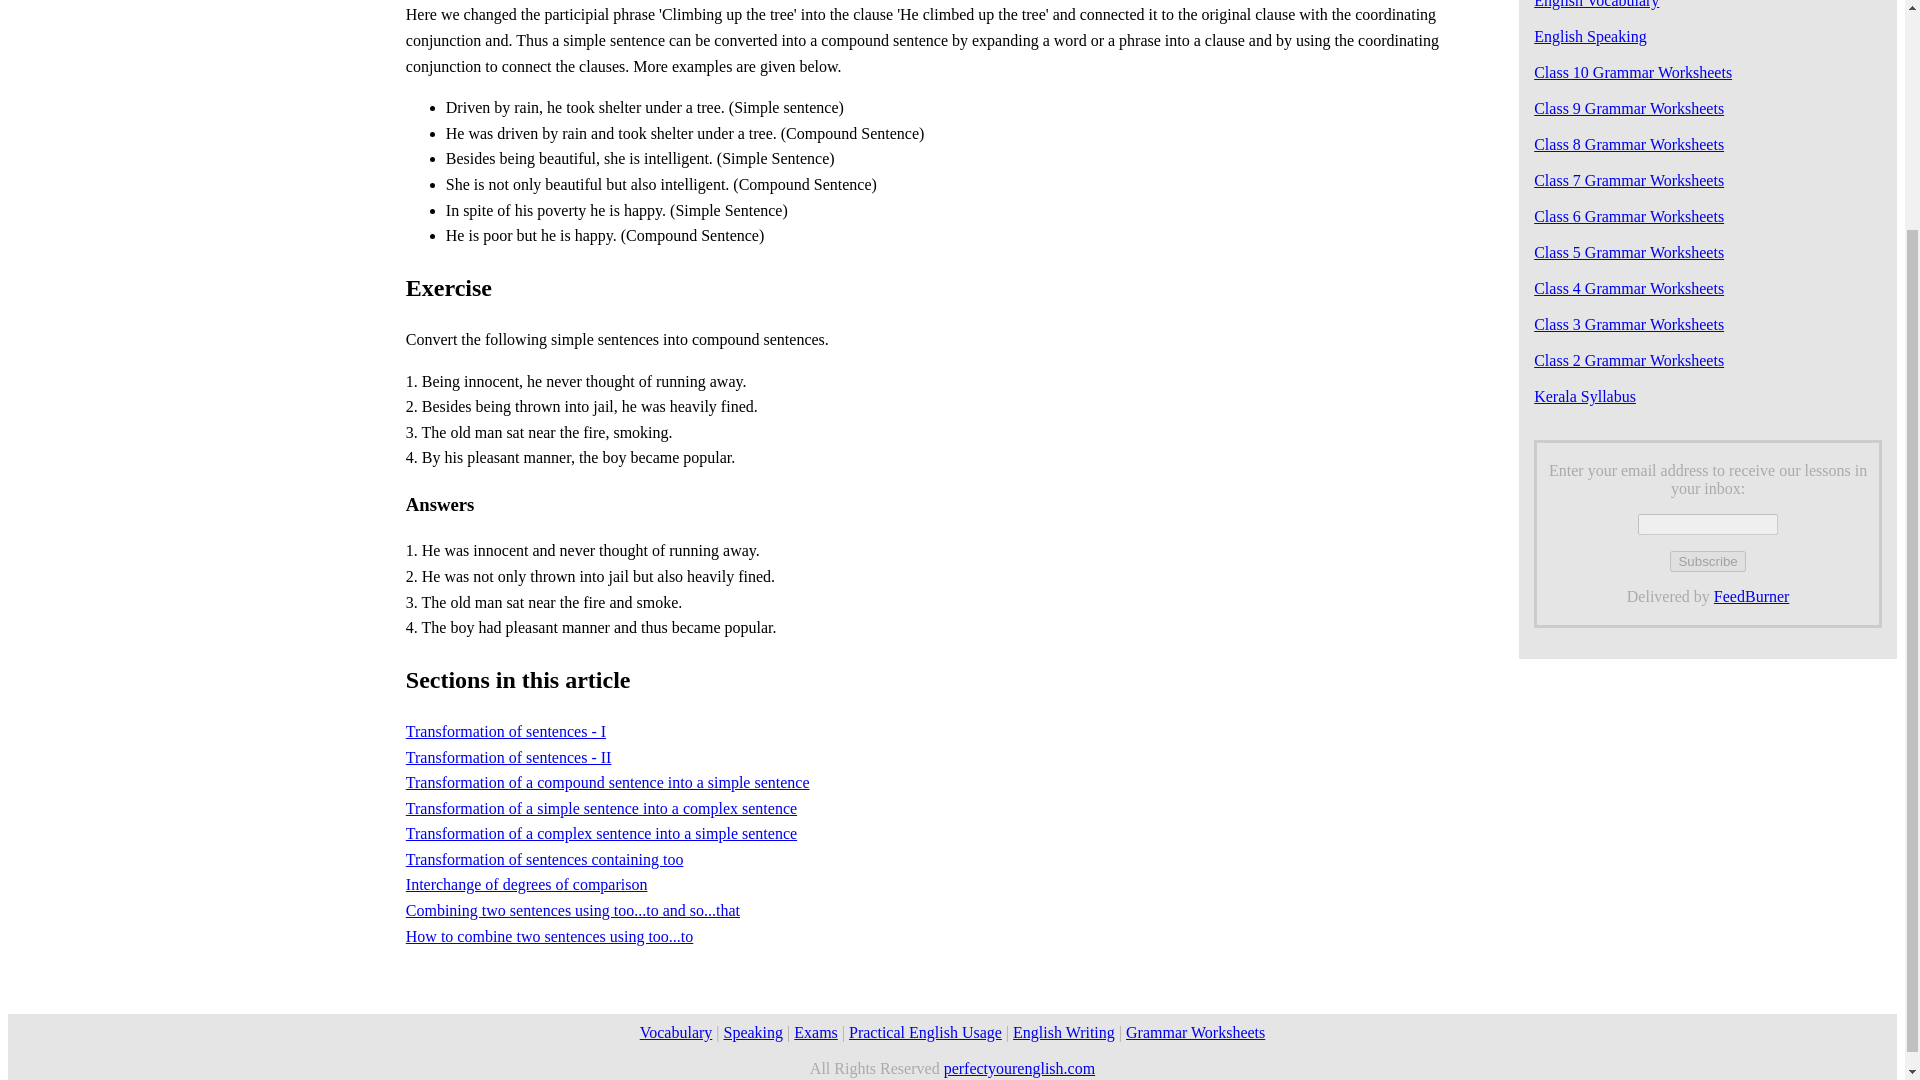  I want to click on Interchange of degrees of comparison, so click(526, 884).